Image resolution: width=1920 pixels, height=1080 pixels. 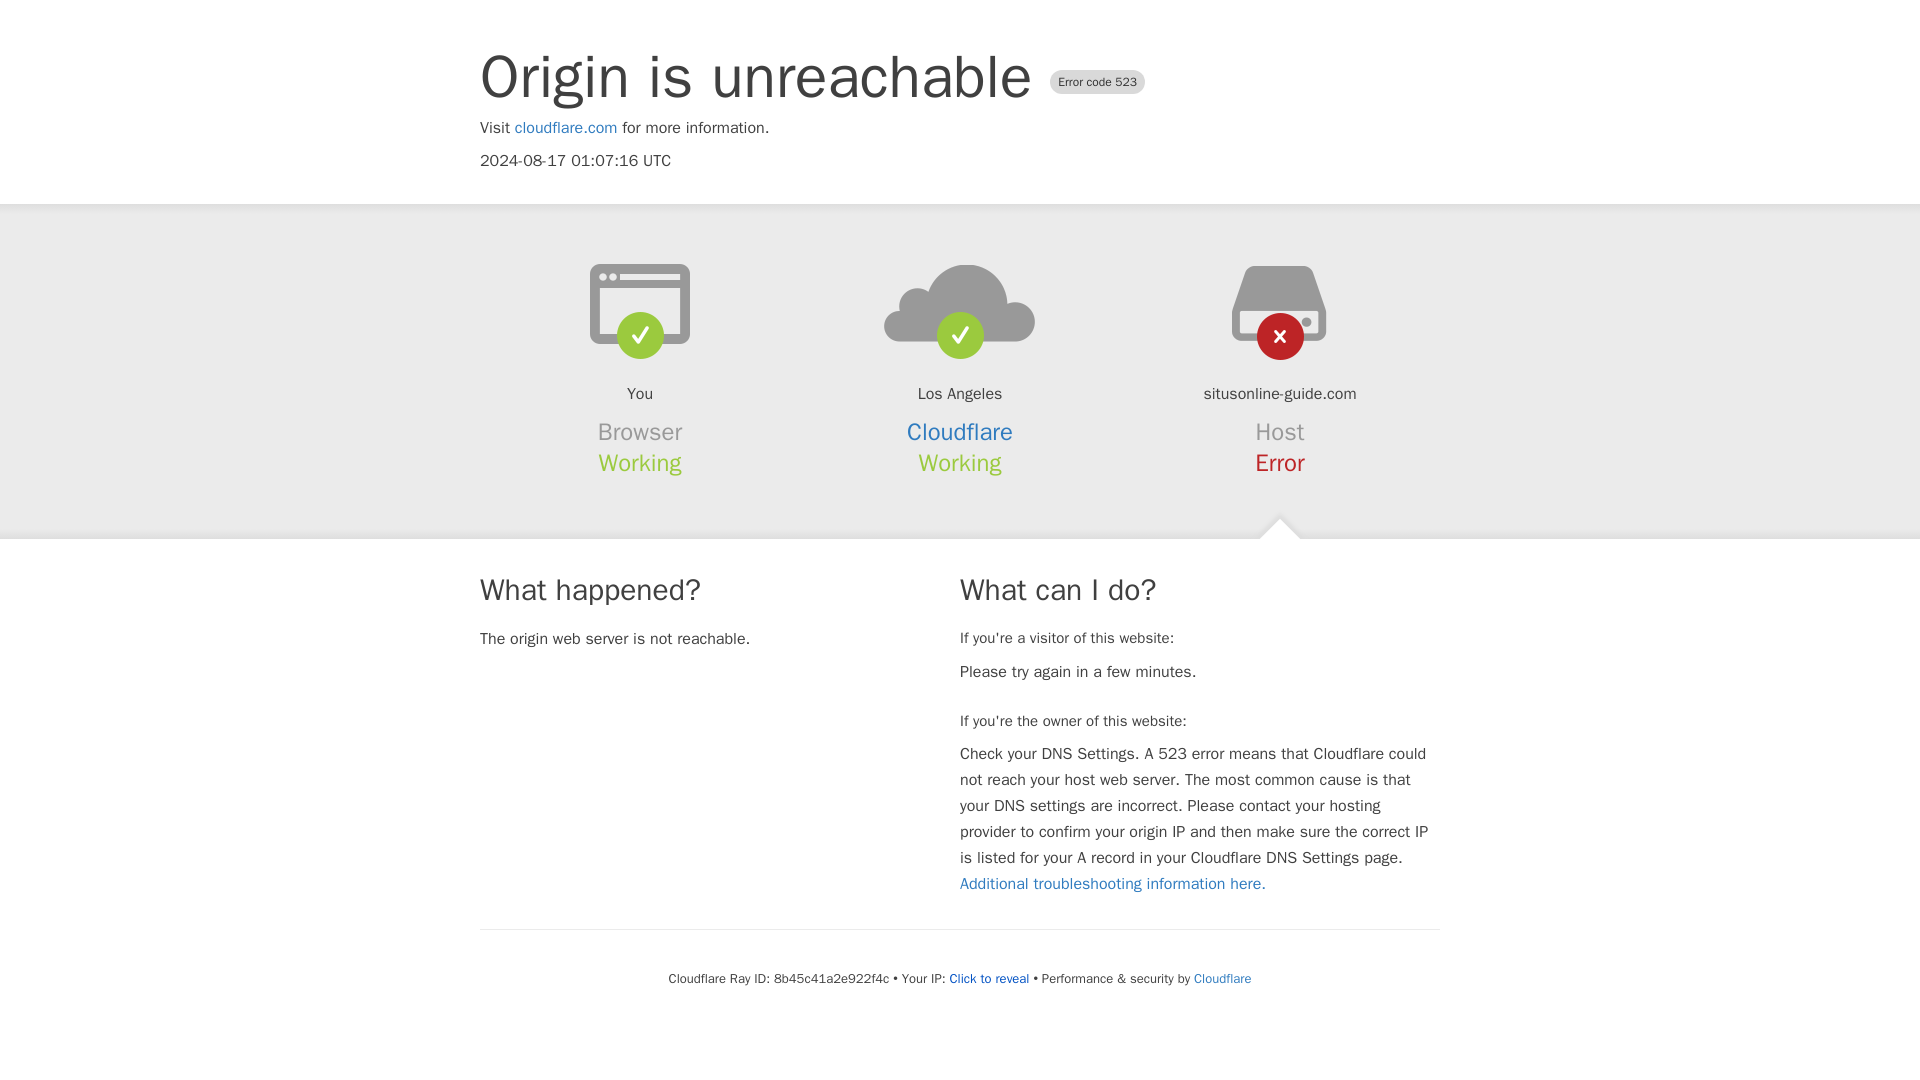 What do you see at coordinates (566, 128) in the screenshot?
I see `cloudflare.com` at bounding box center [566, 128].